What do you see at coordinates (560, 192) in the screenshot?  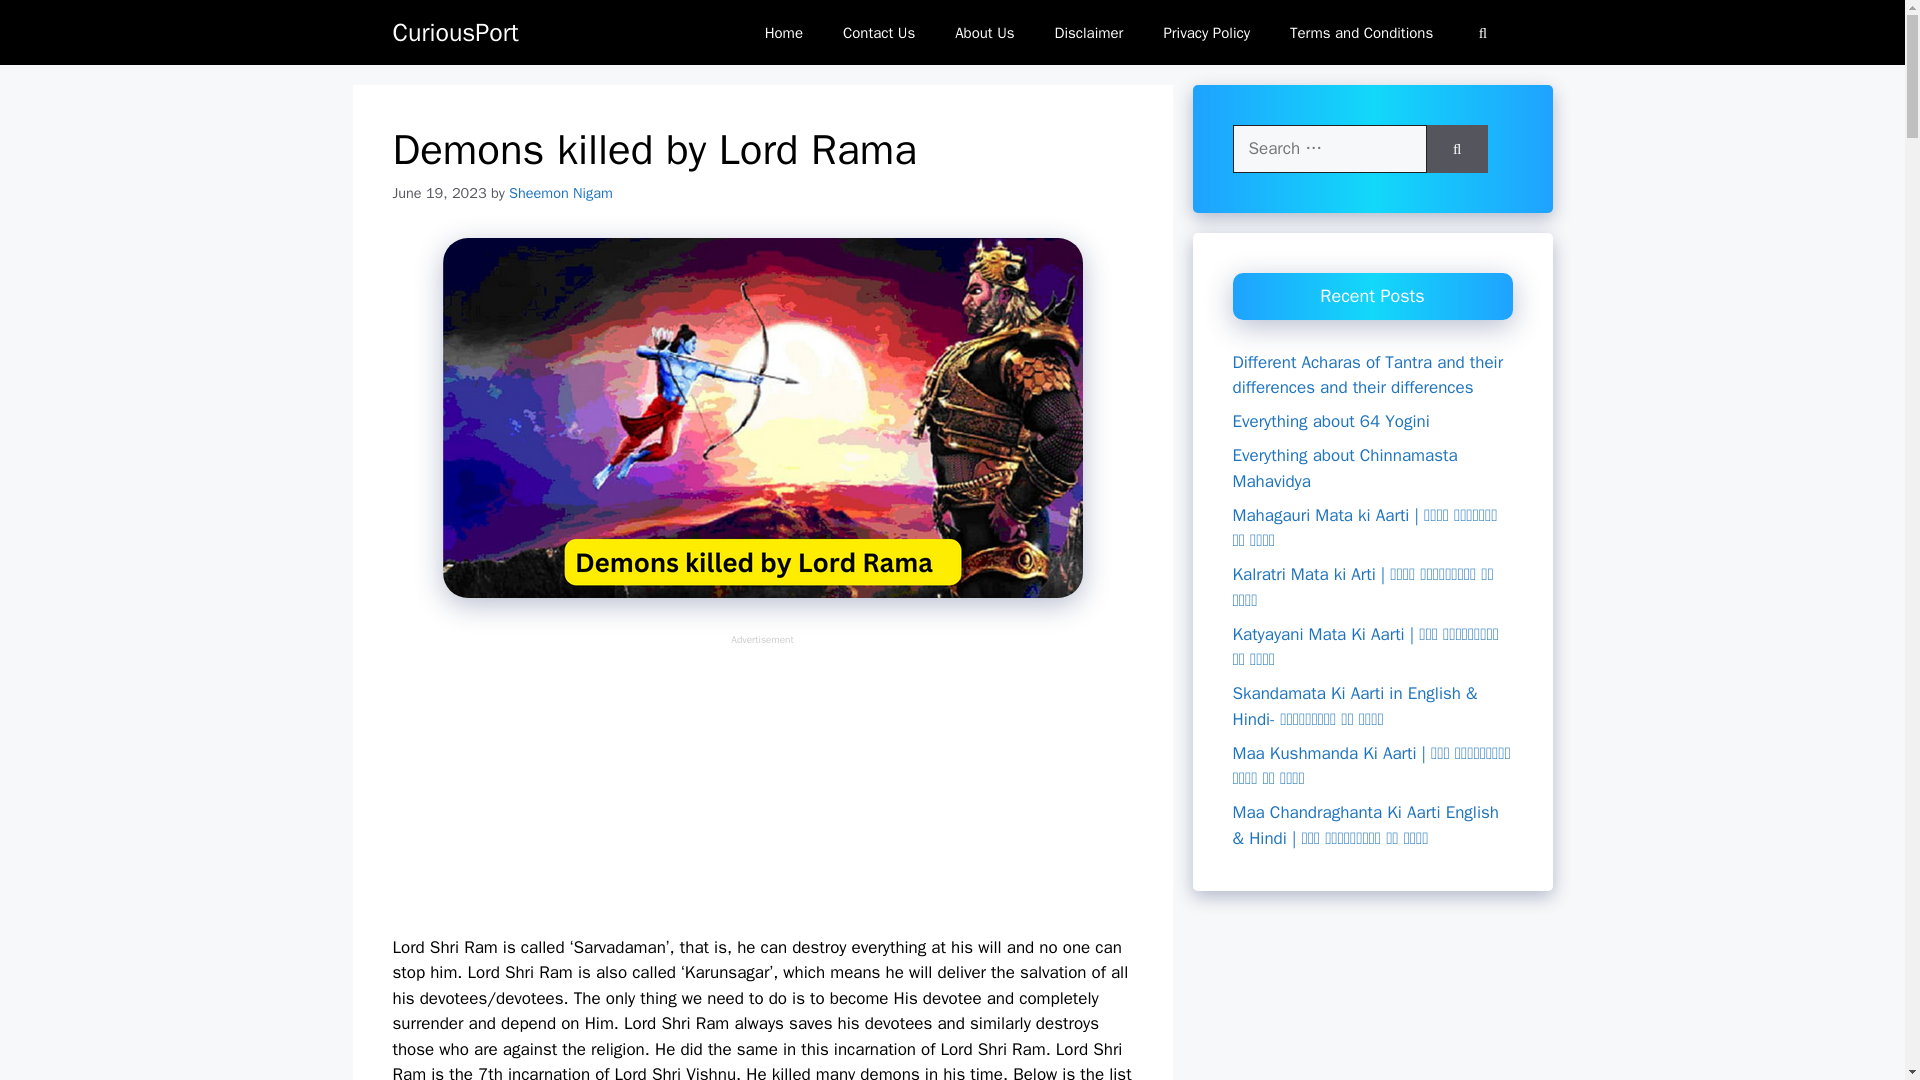 I see `Sheemon Nigam` at bounding box center [560, 192].